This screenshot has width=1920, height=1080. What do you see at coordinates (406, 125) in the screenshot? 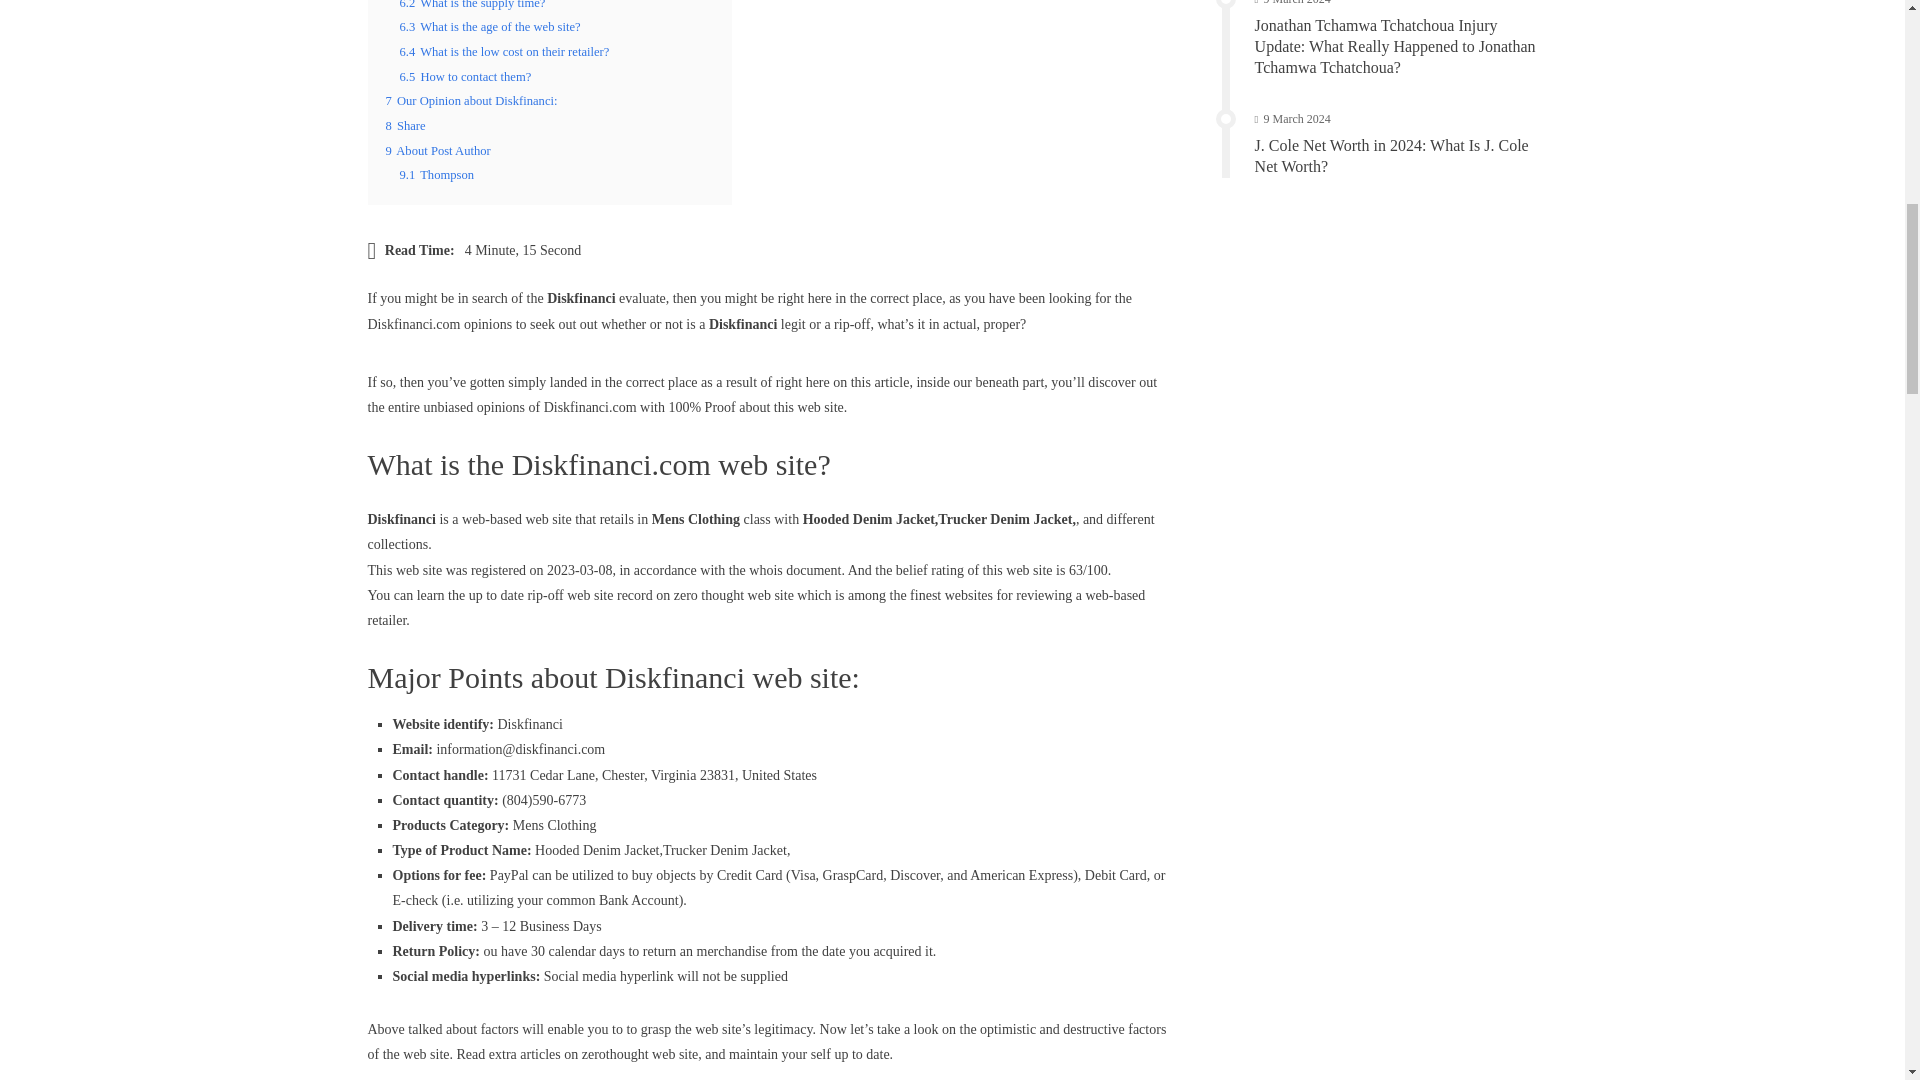
I see `8 Share` at bounding box center [406, 125].